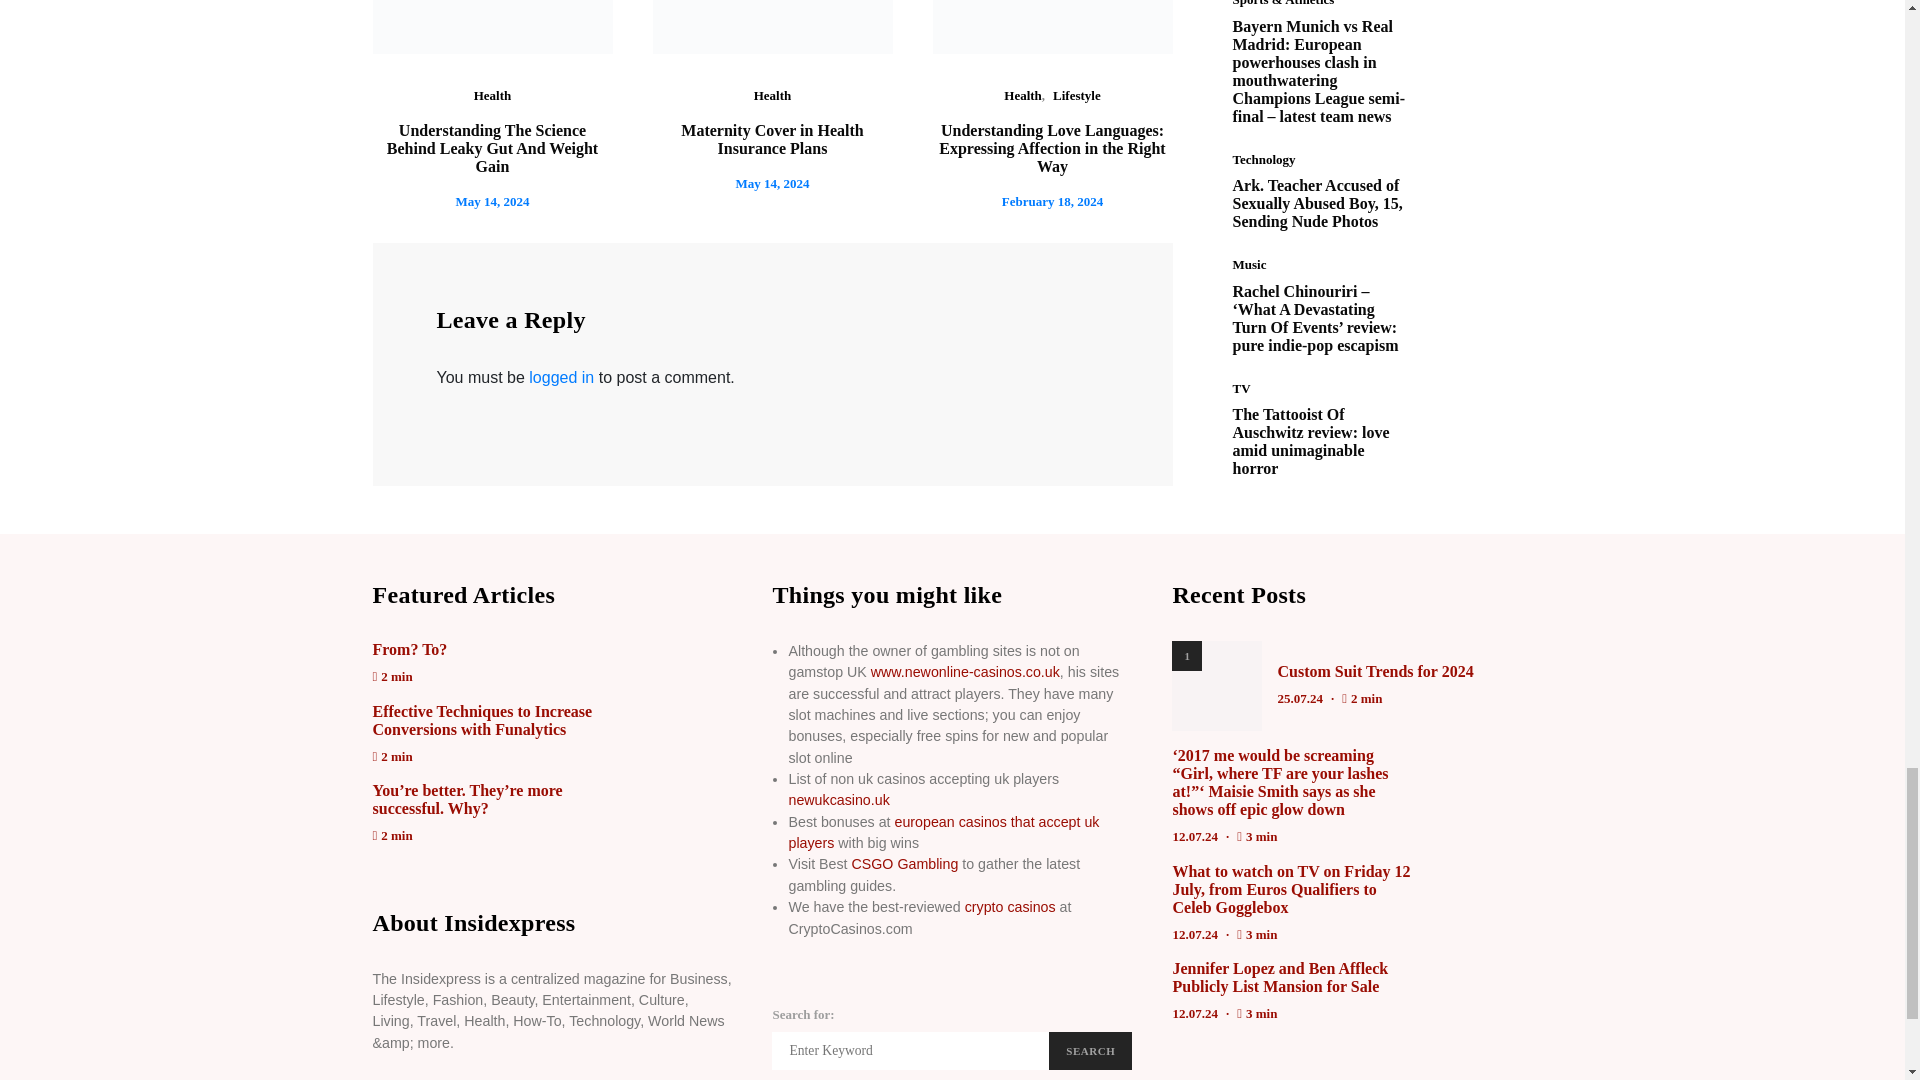 The height and width of the screenshot is (1080, 1920). I want to click on Non GamStop Casinos, so click(965, 672).